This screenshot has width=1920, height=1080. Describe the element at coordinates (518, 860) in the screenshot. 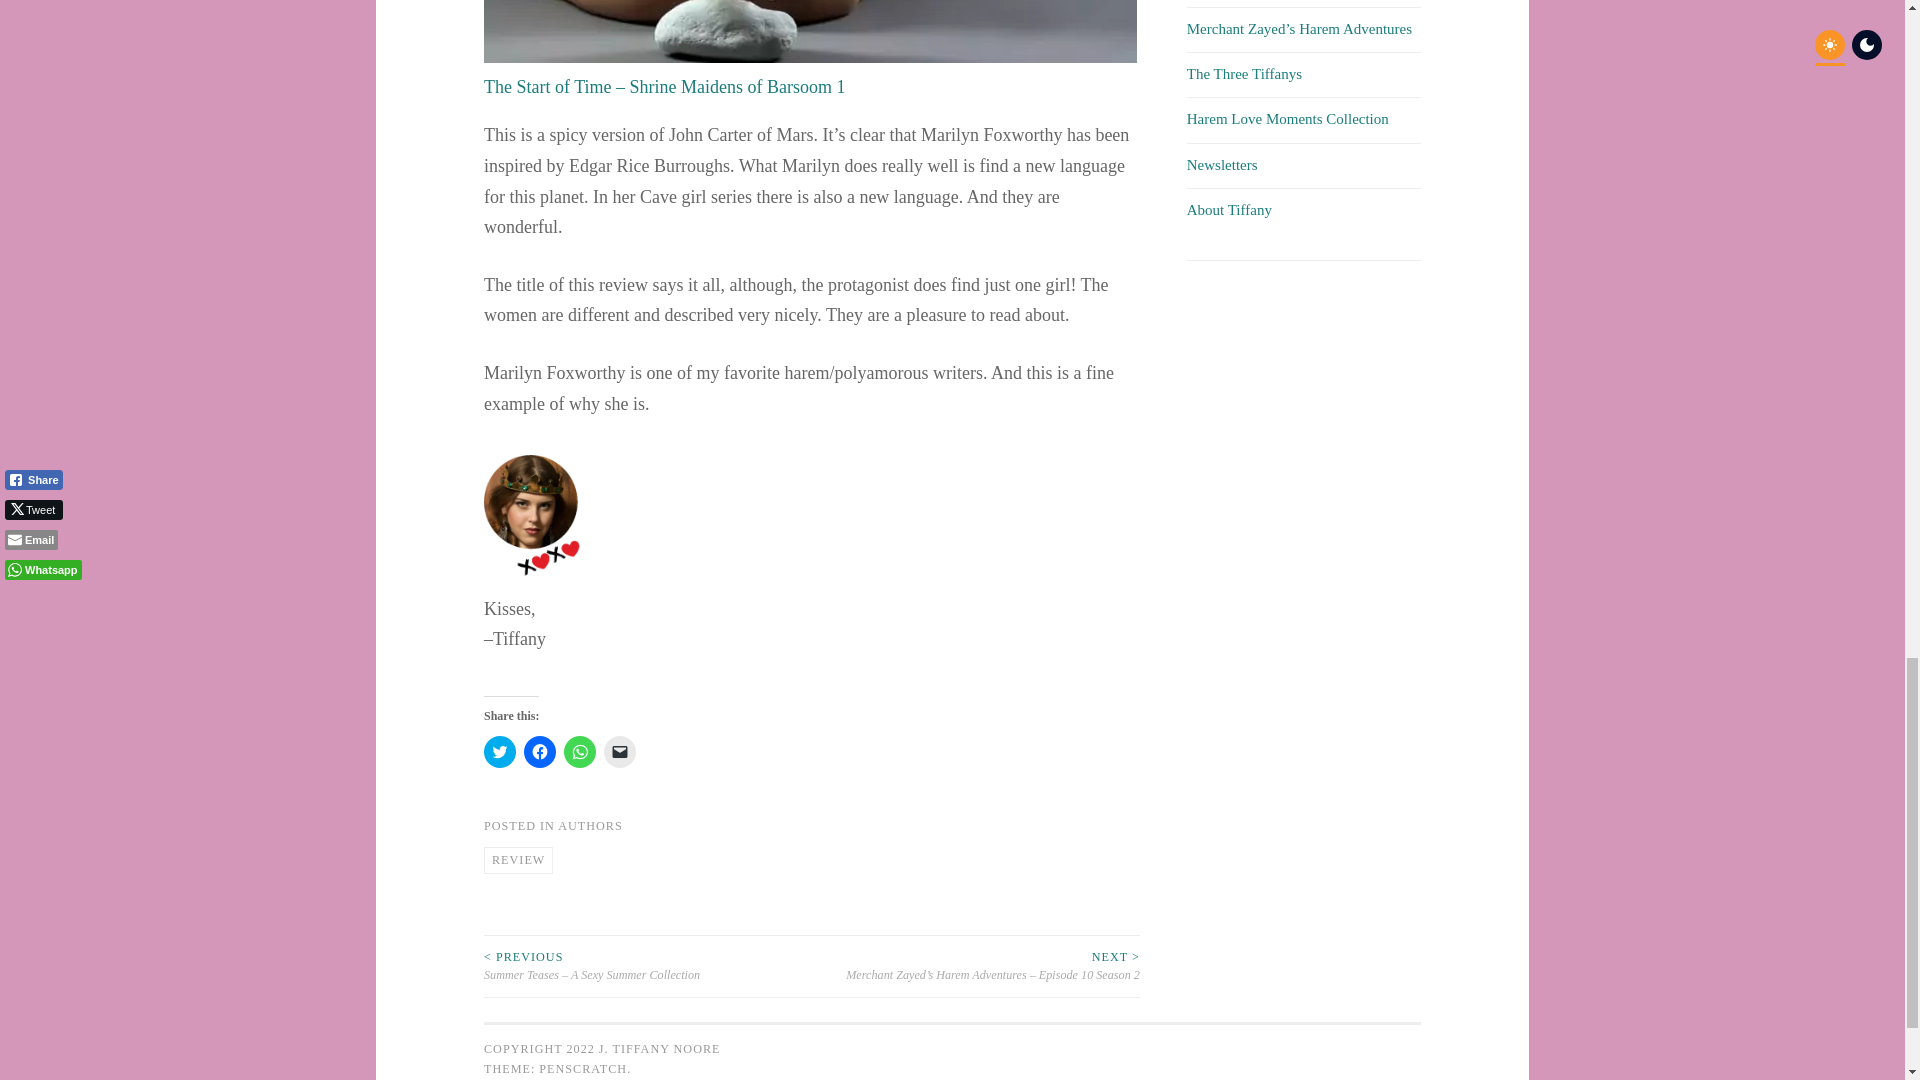

I see `REVIEW` at that location.